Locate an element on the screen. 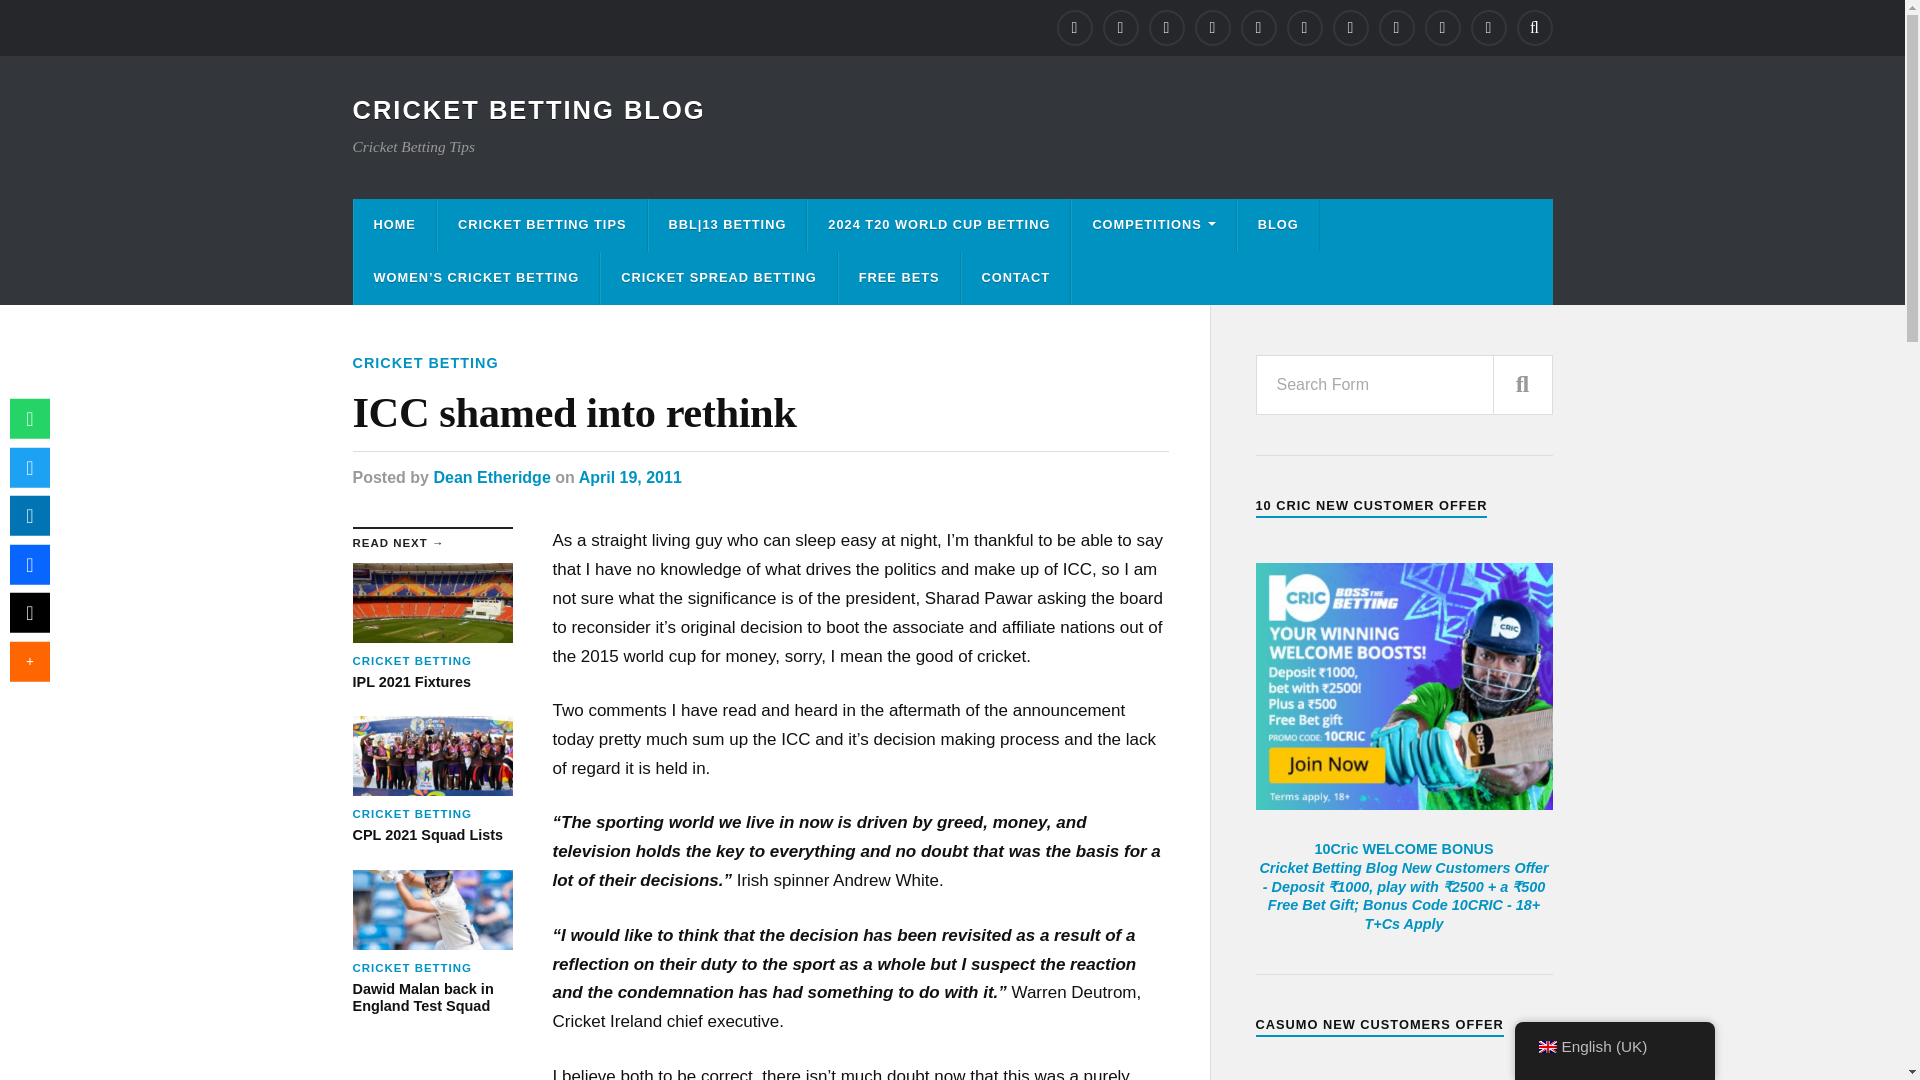 The width and height of the screenshot is (1920, 1080). COMPETITIONS is located at coordinates (1152, 224).